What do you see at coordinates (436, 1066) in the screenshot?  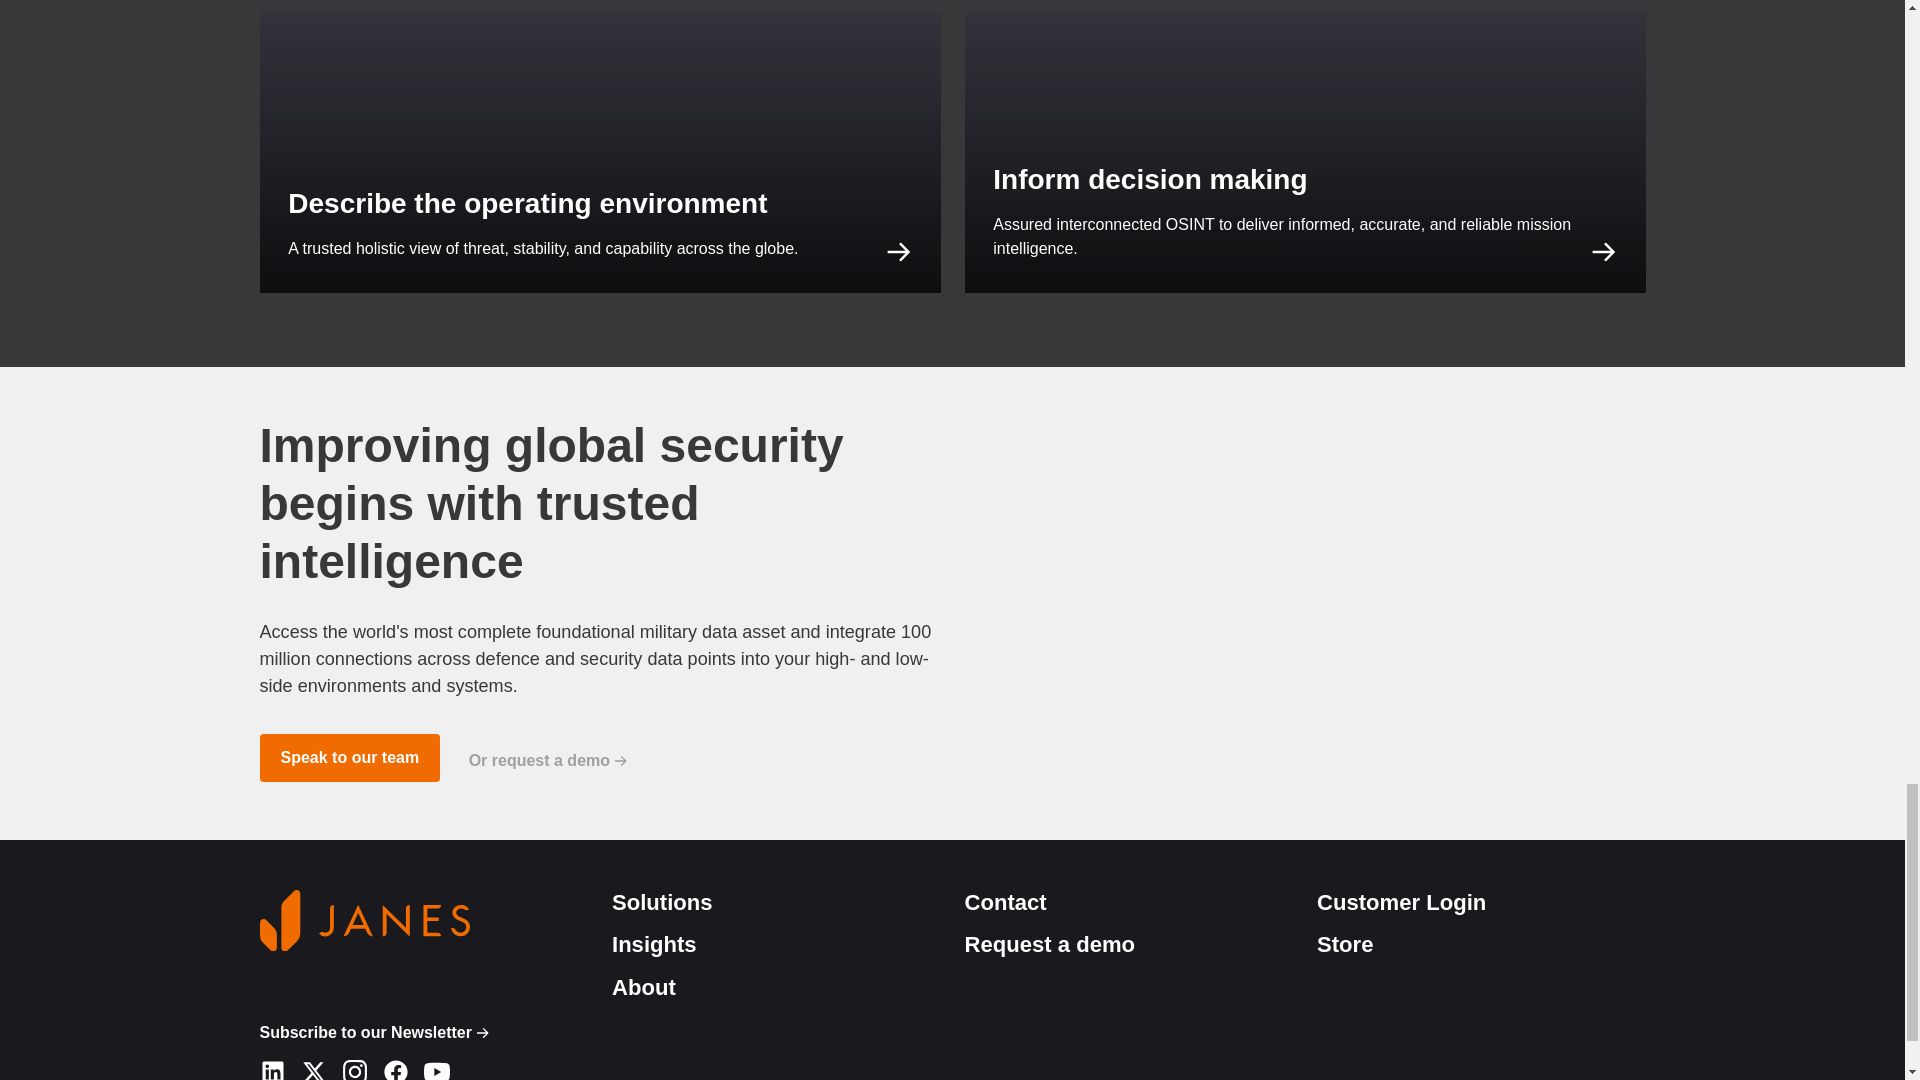 I see `YouTube` at bounding box center [436, 1066].